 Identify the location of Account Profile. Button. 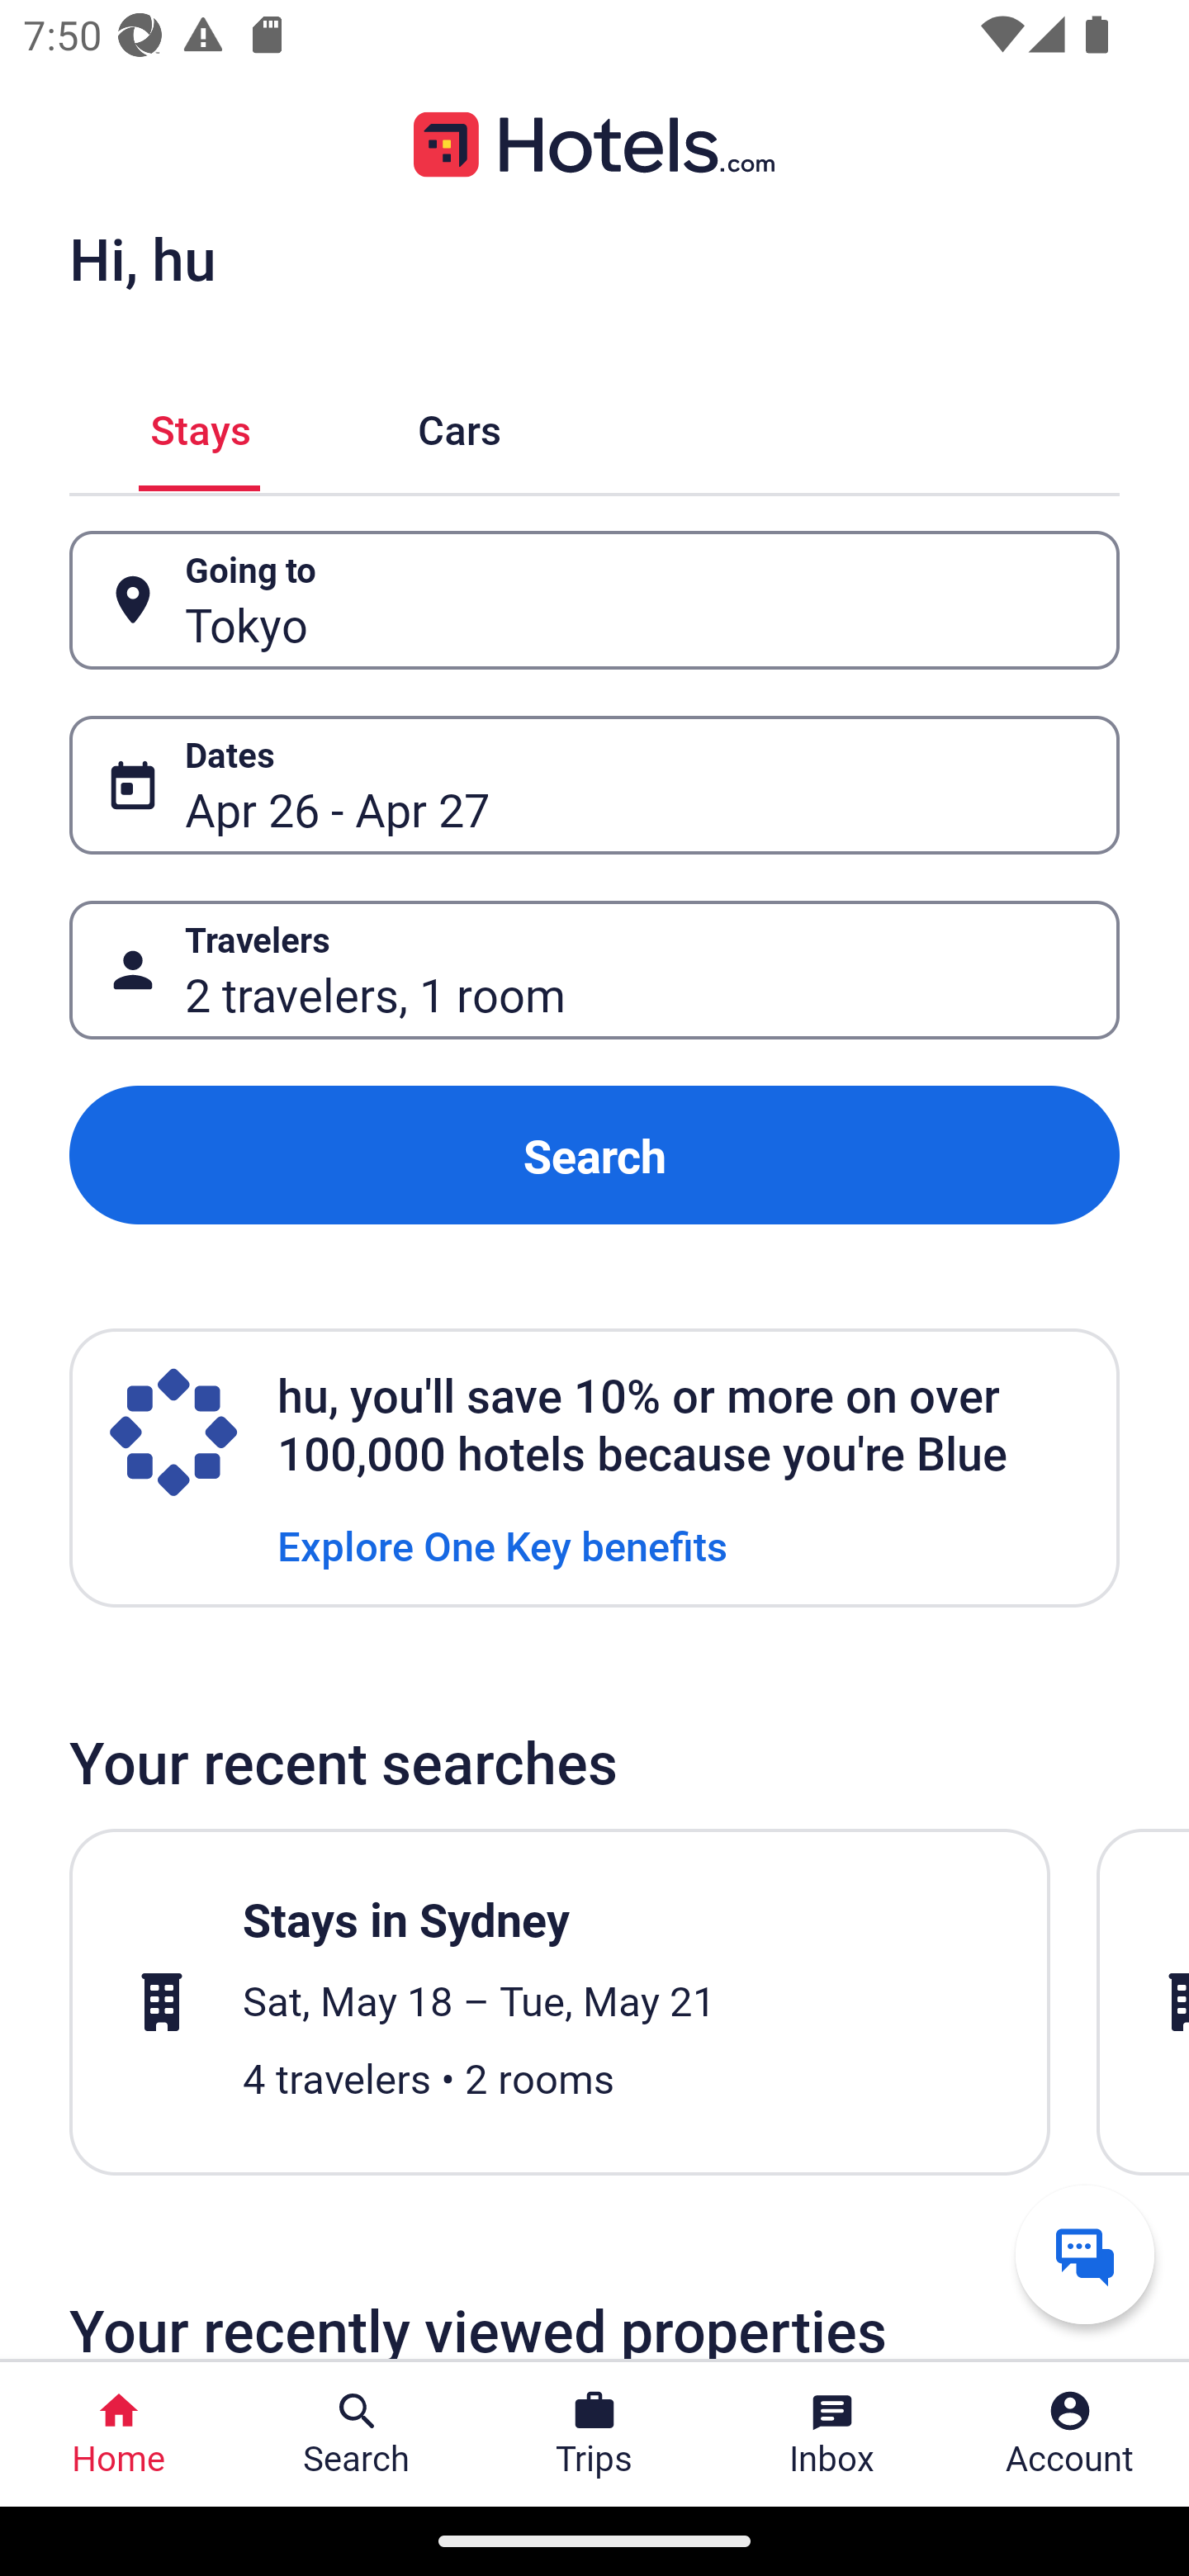
(1070, 2434).